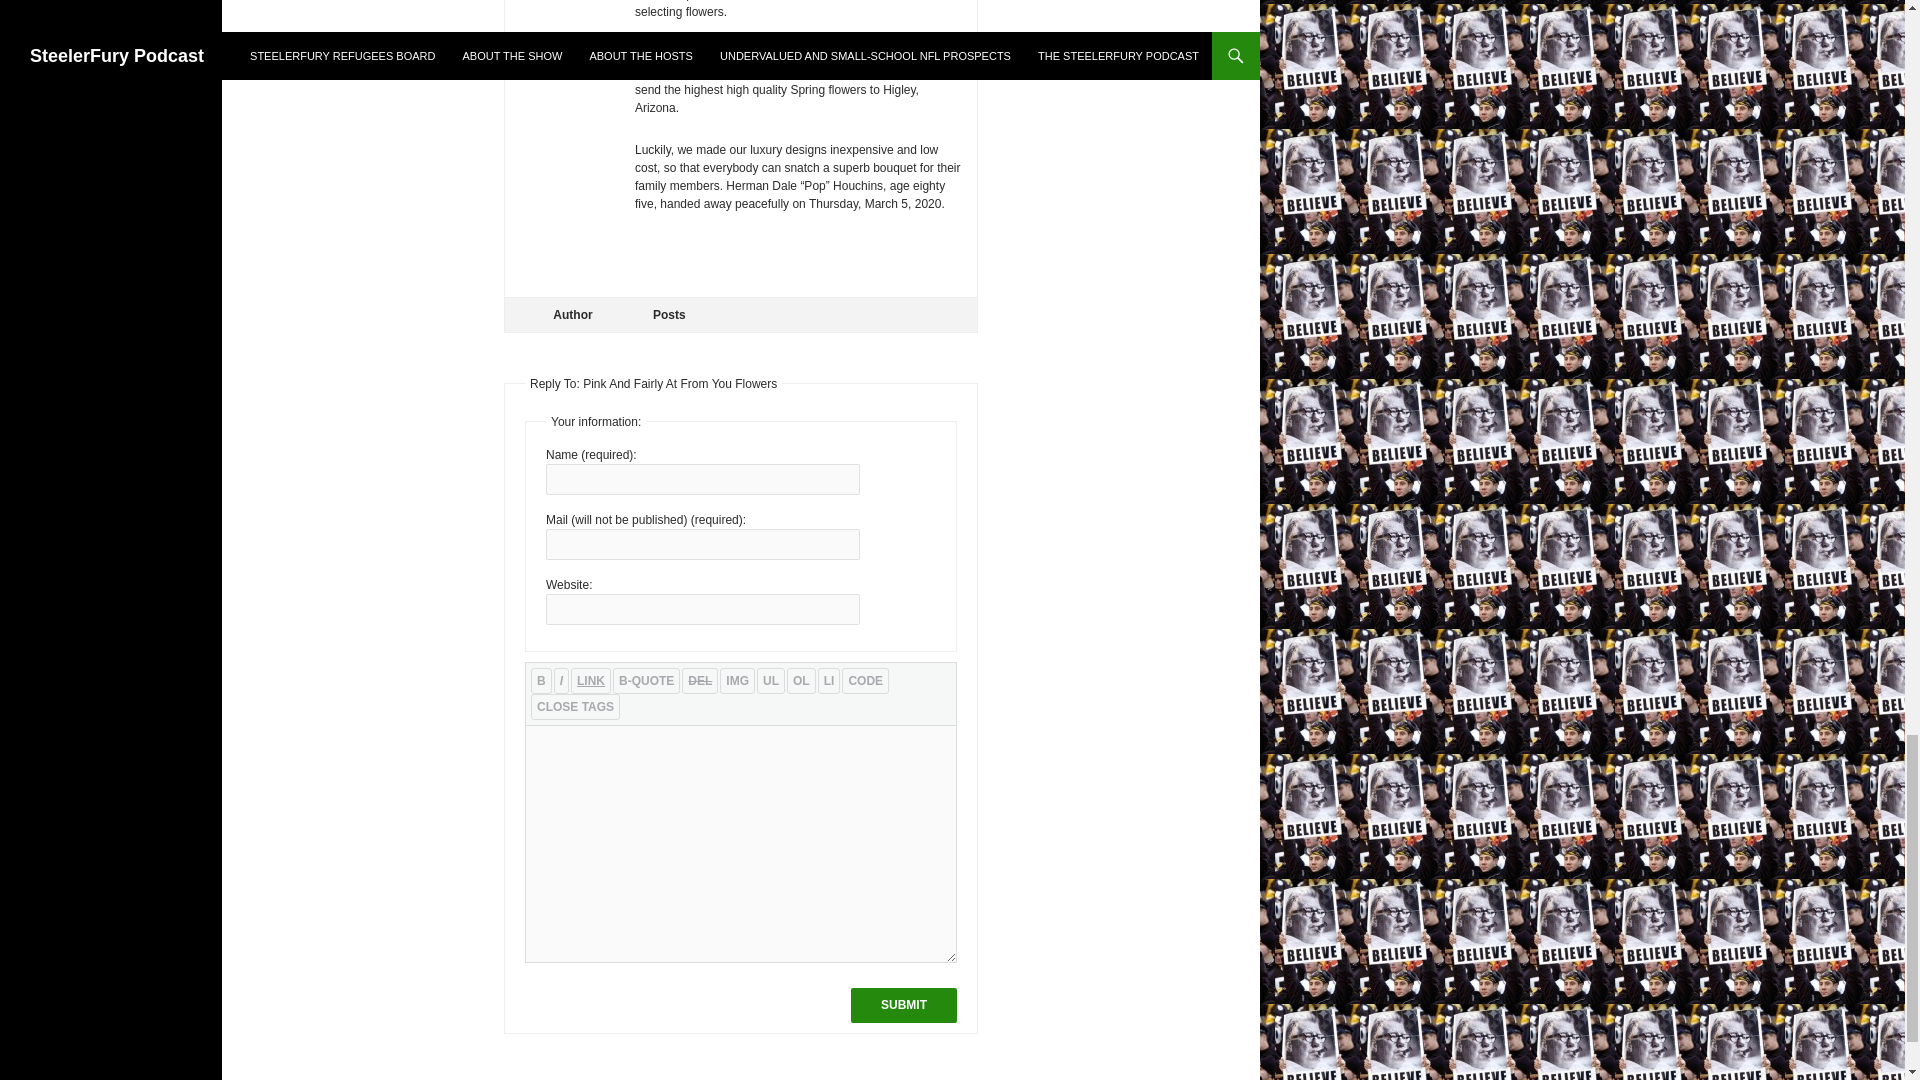 The width and height of the screenshot is (1920, 1080). I want to click on close tags, so click(576, 707).